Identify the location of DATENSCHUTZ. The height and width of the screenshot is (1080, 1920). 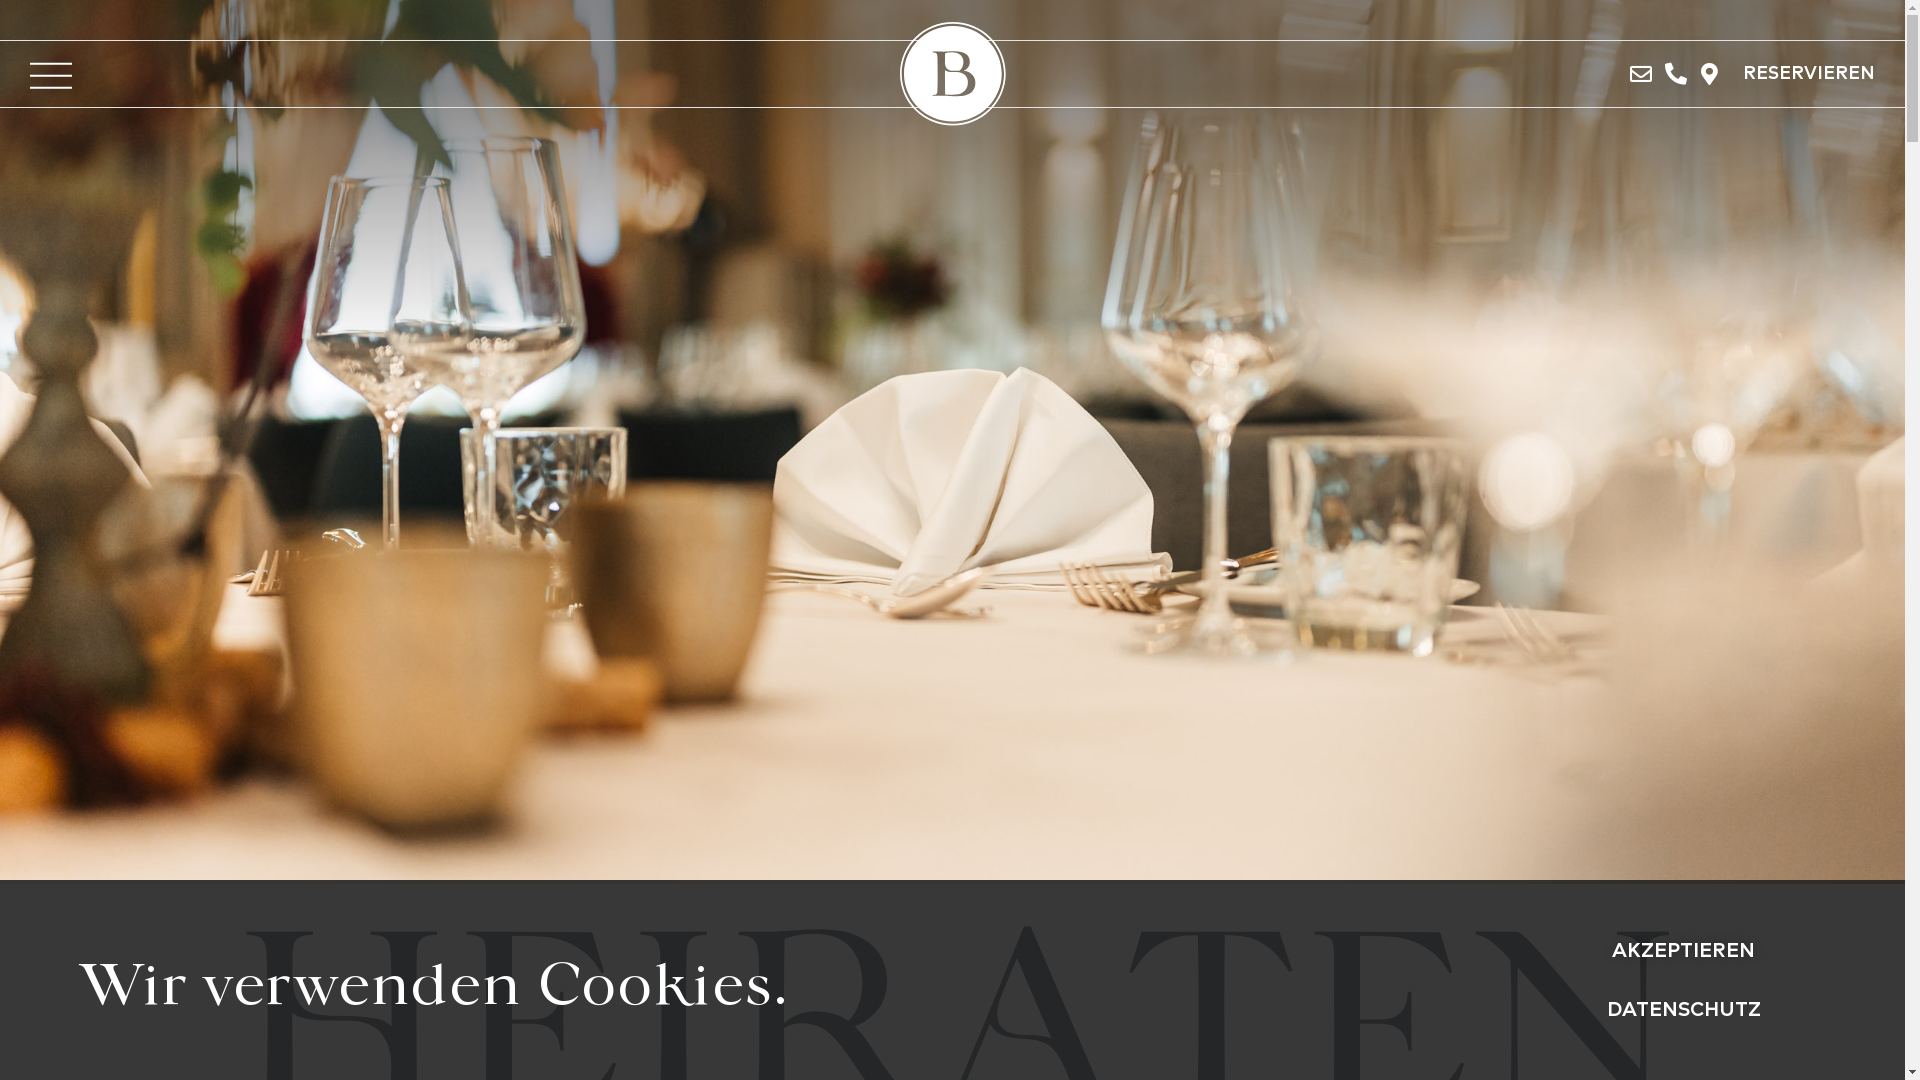
(1684, 1011).